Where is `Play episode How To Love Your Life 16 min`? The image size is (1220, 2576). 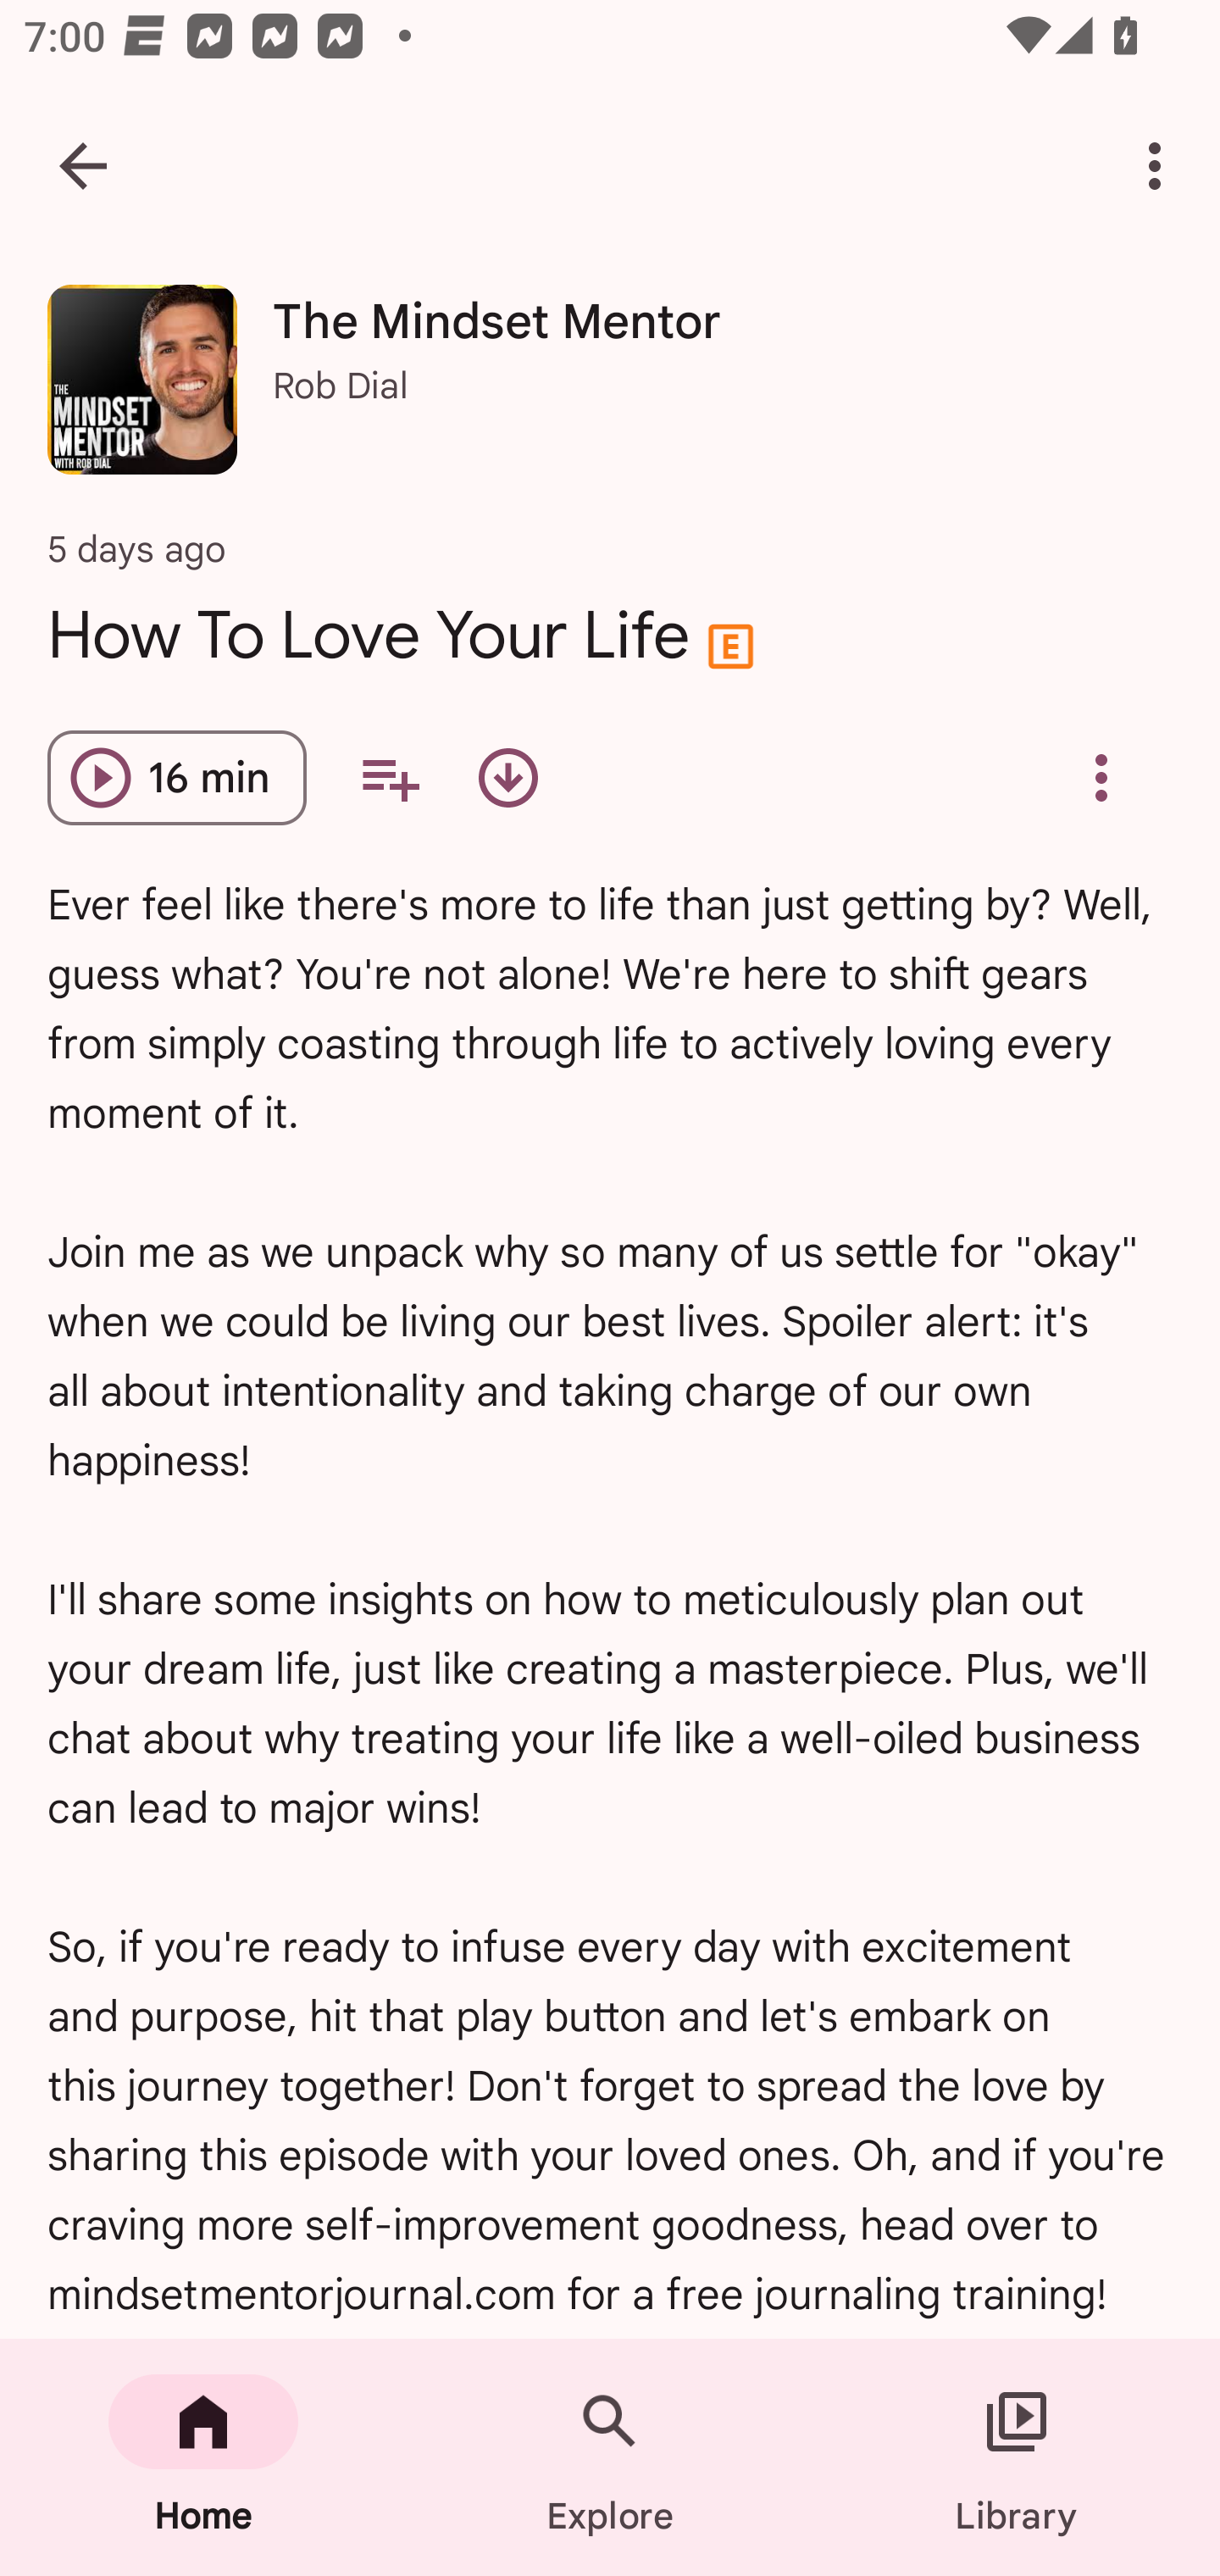 Play episode How To Love Your Life 16 min is located at coordinates (176, 778).